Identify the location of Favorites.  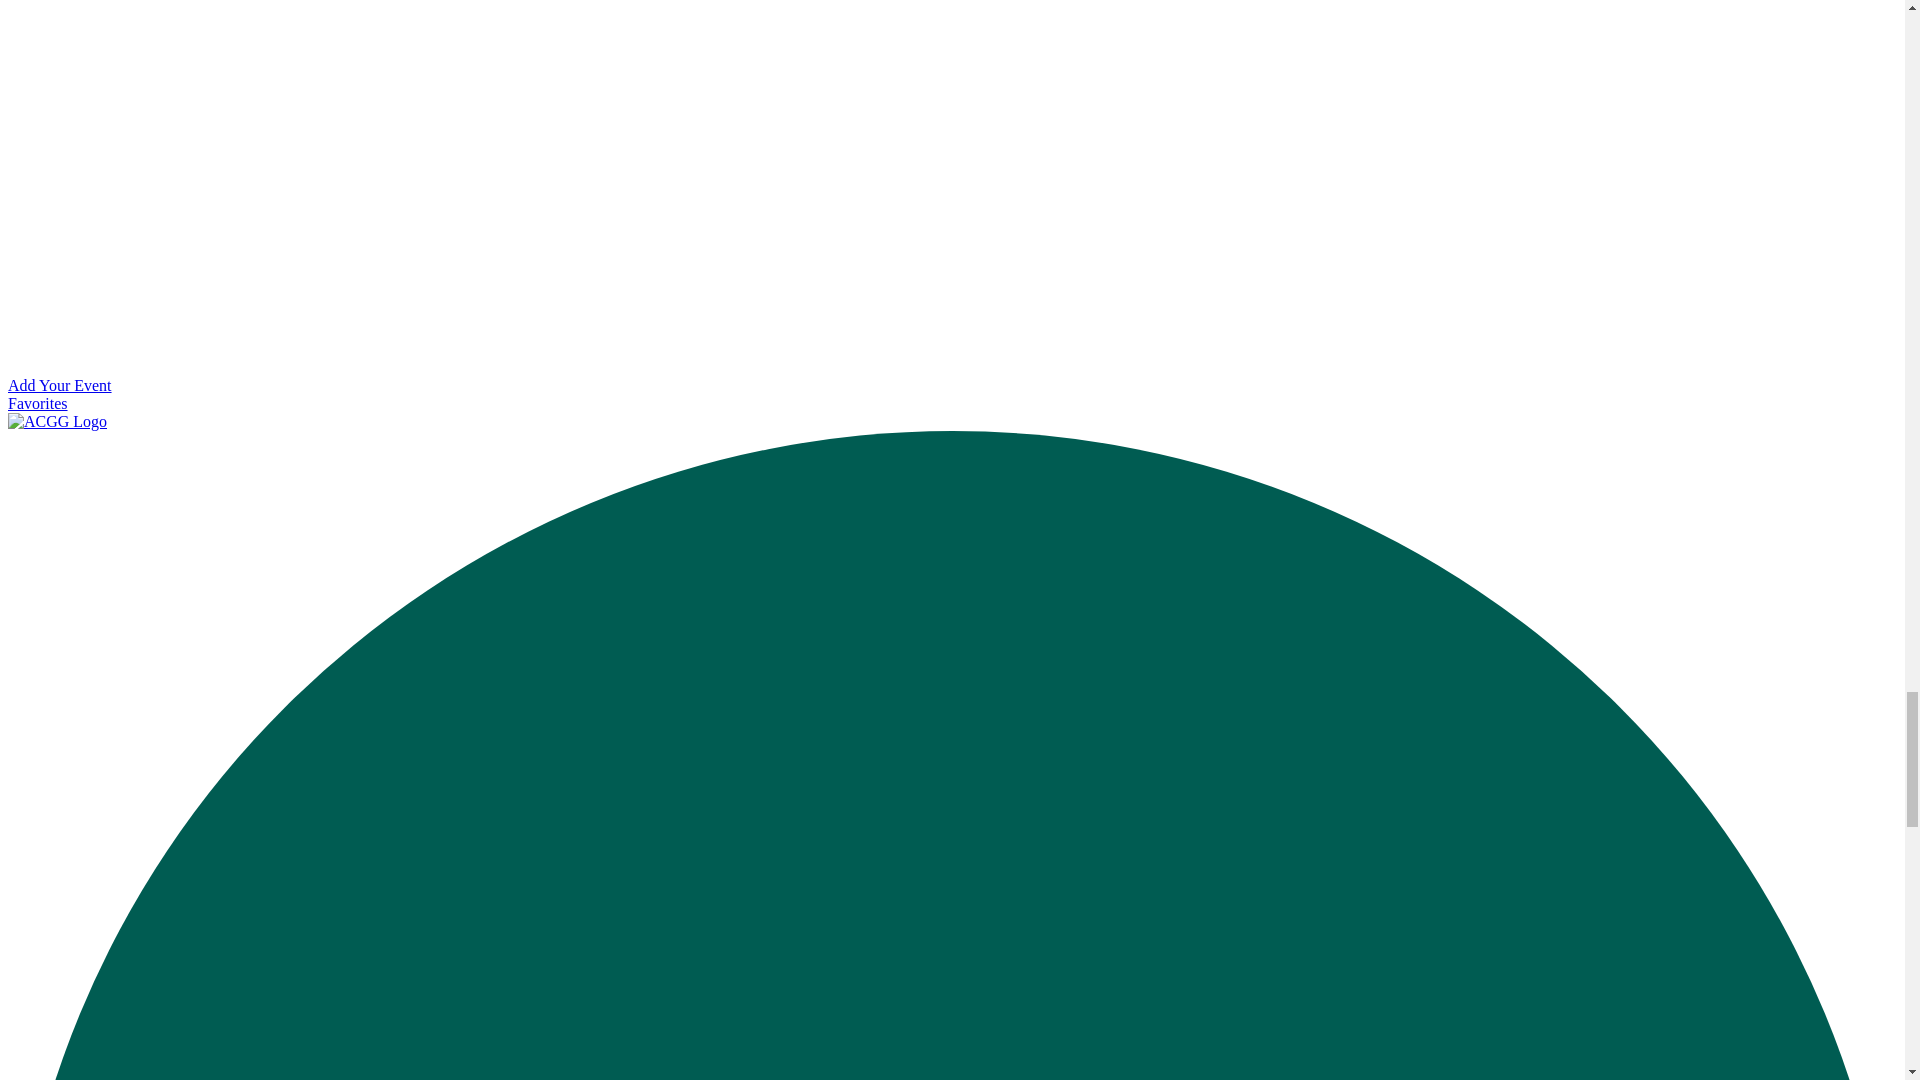
(37, 403).